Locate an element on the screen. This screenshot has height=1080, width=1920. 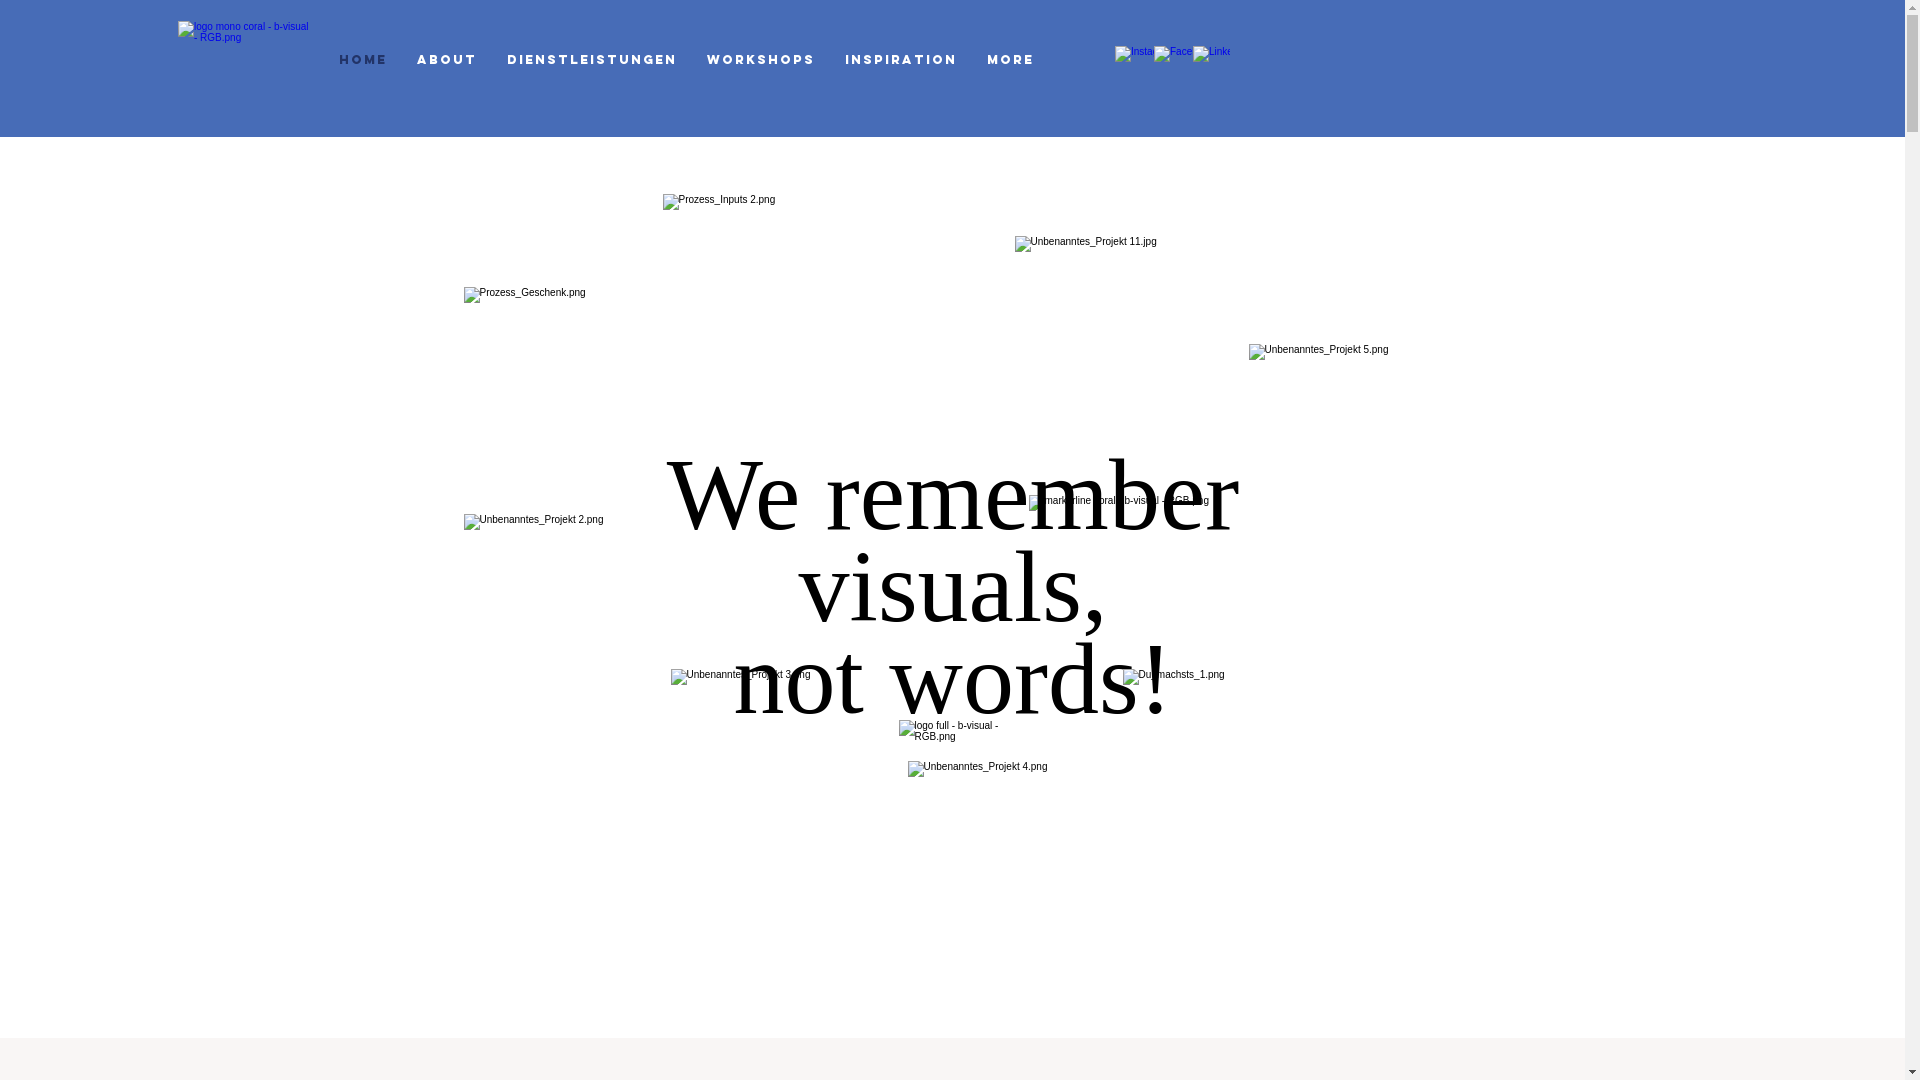
About is located at coordinates (446, 59).